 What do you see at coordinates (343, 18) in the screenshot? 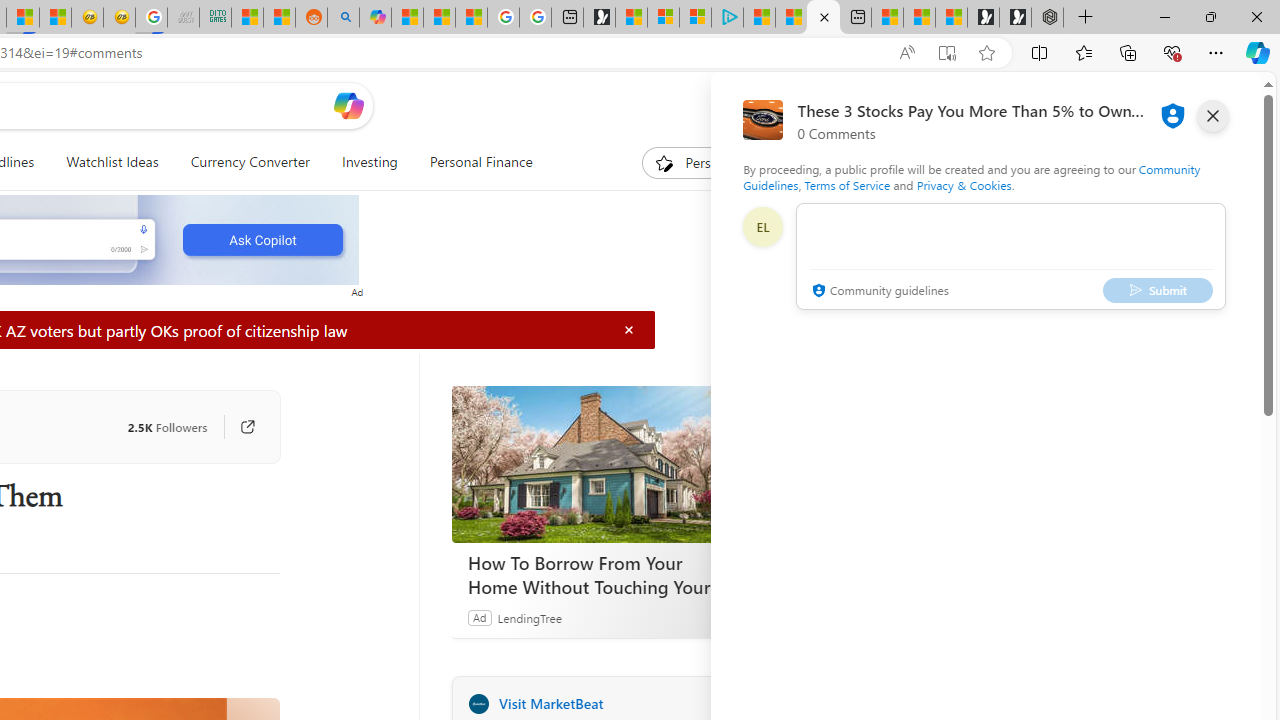
I see `Utah sues federal government - Search` at bounding box center [343, 18].